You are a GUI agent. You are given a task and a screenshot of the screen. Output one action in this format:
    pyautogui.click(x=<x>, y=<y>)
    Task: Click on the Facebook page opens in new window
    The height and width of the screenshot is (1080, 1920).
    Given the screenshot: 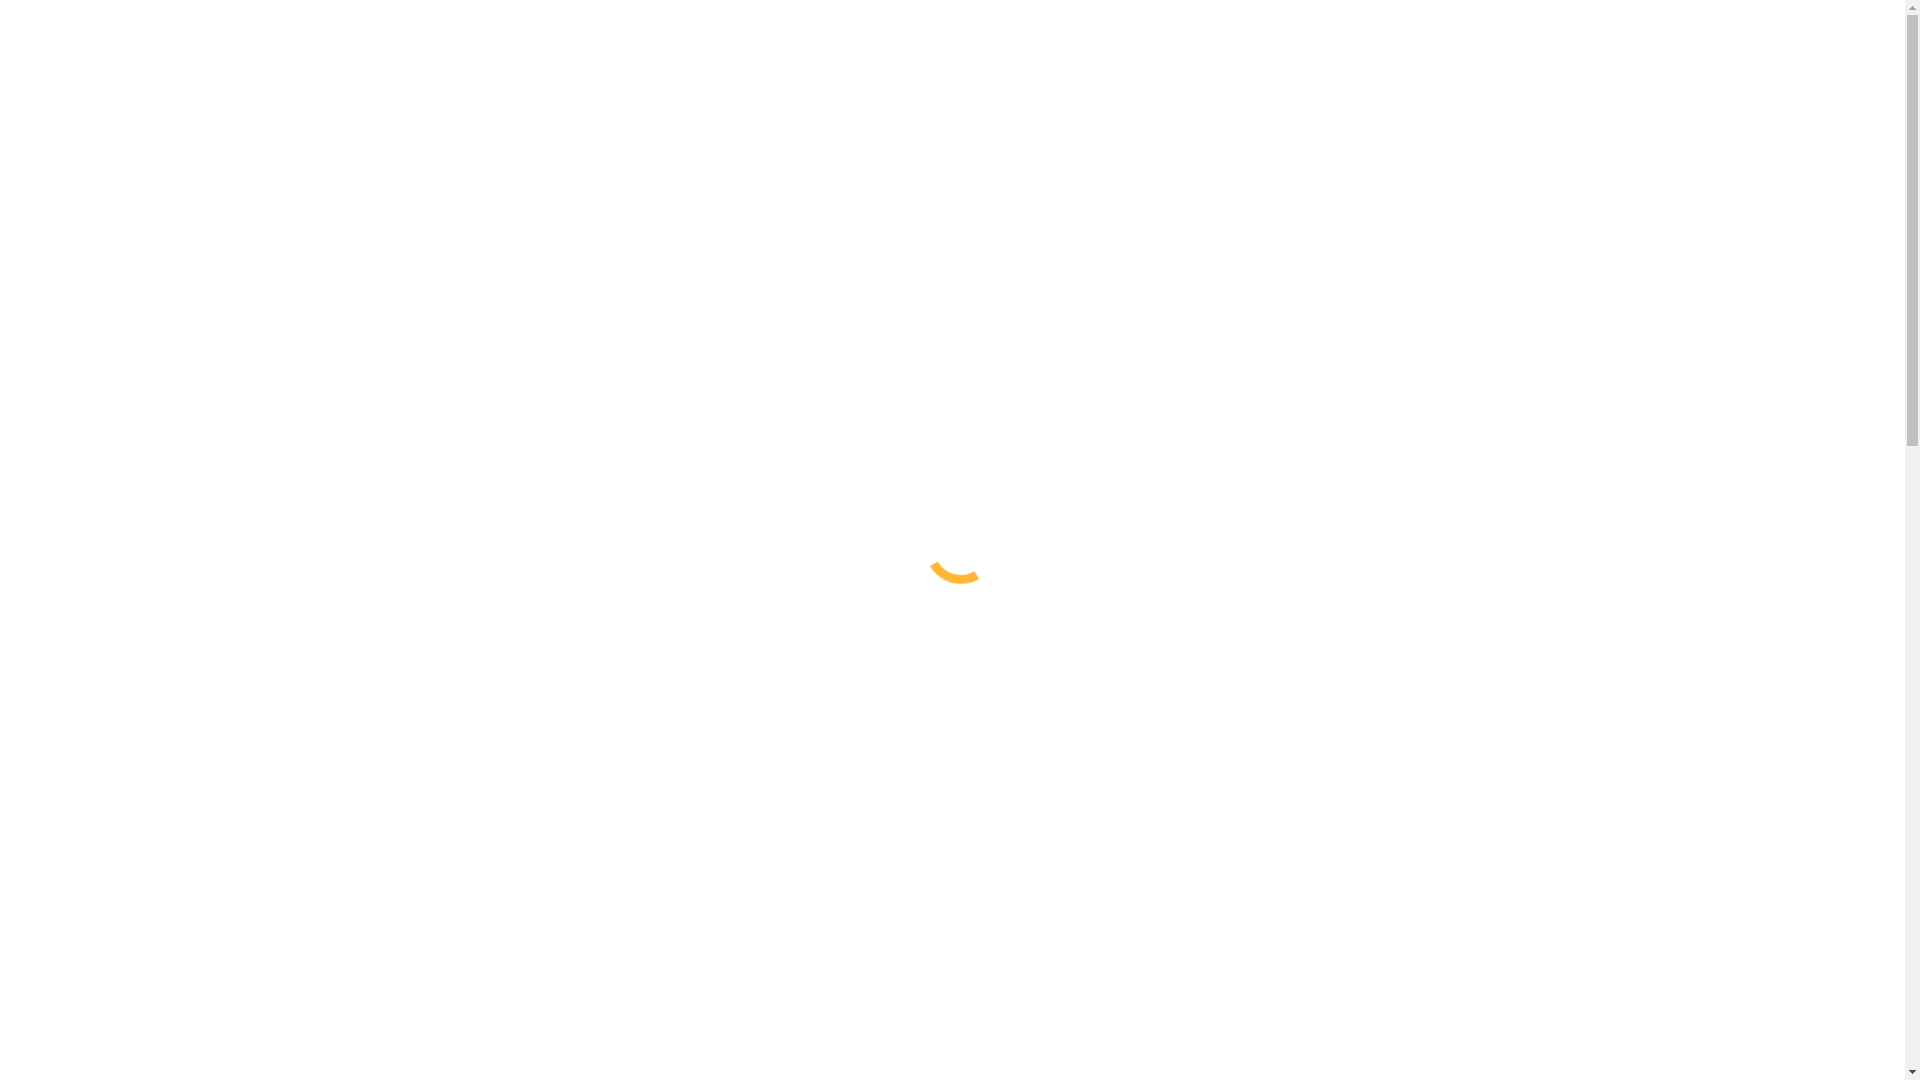 What is the action you would take?
    pyautogui.click(x=128, y=52)
    